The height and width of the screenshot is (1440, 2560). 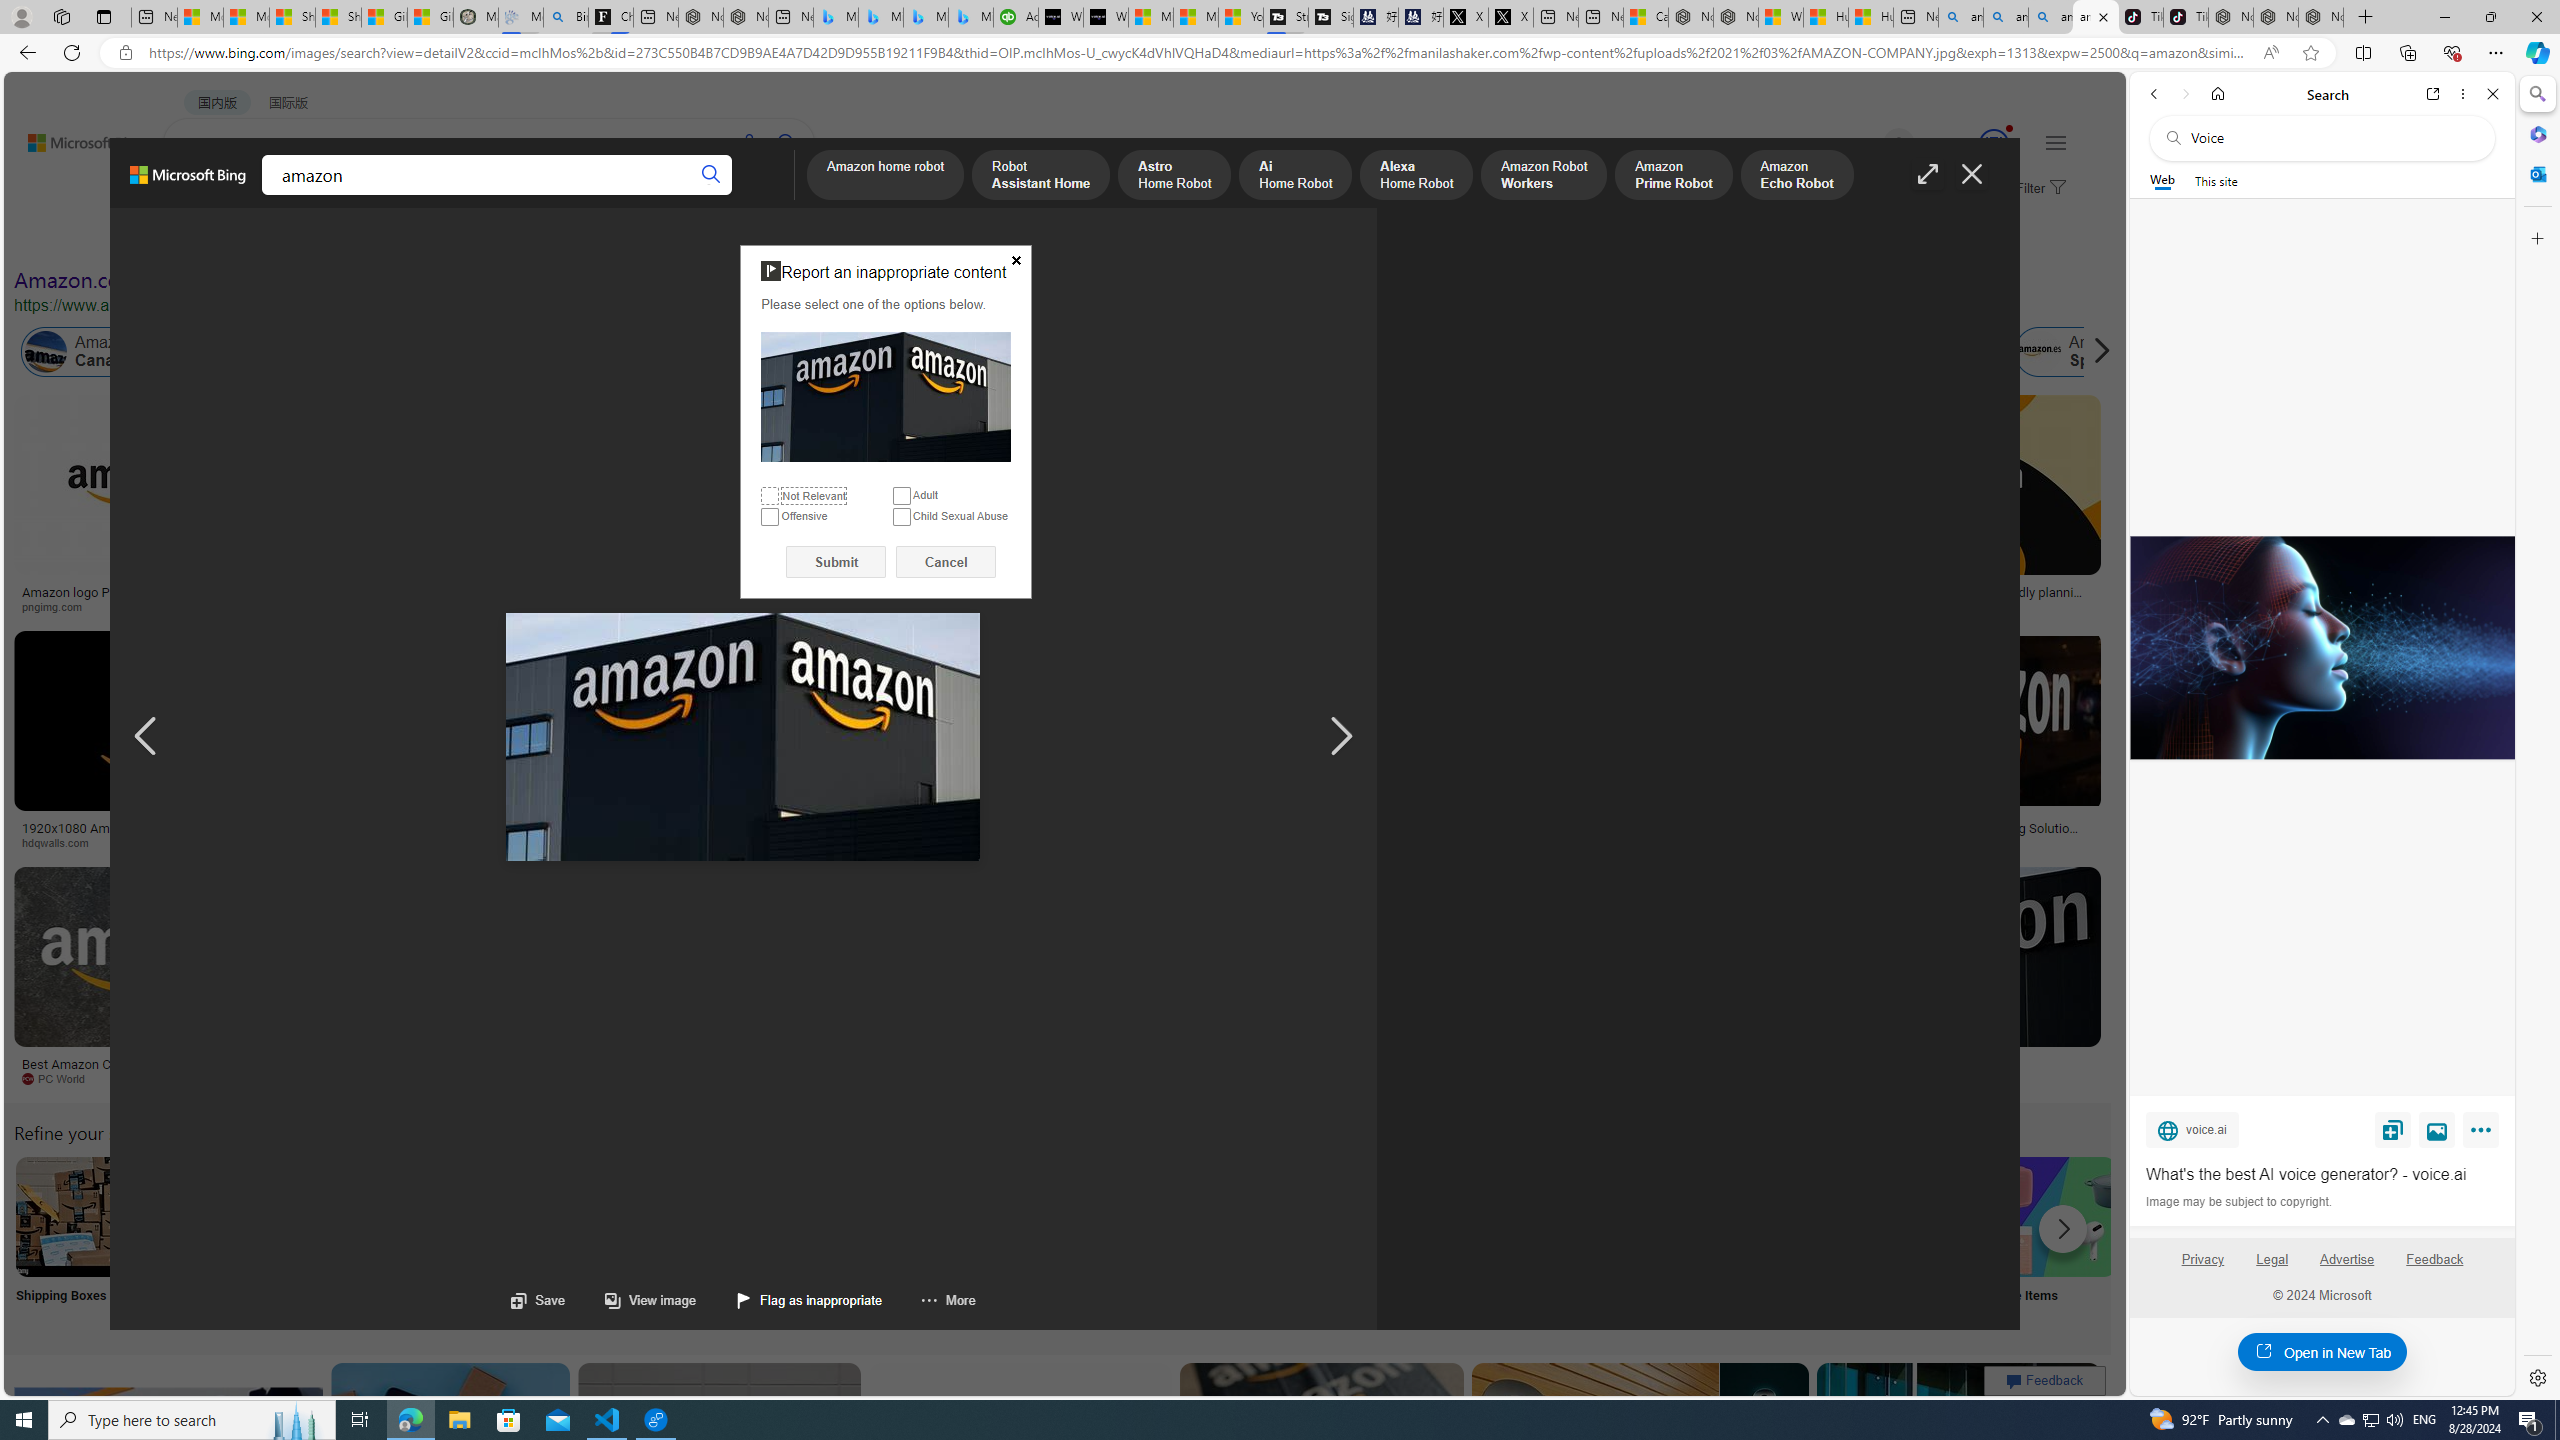 I want to click on Amazon Shoes, so click(x=1940, y=352).